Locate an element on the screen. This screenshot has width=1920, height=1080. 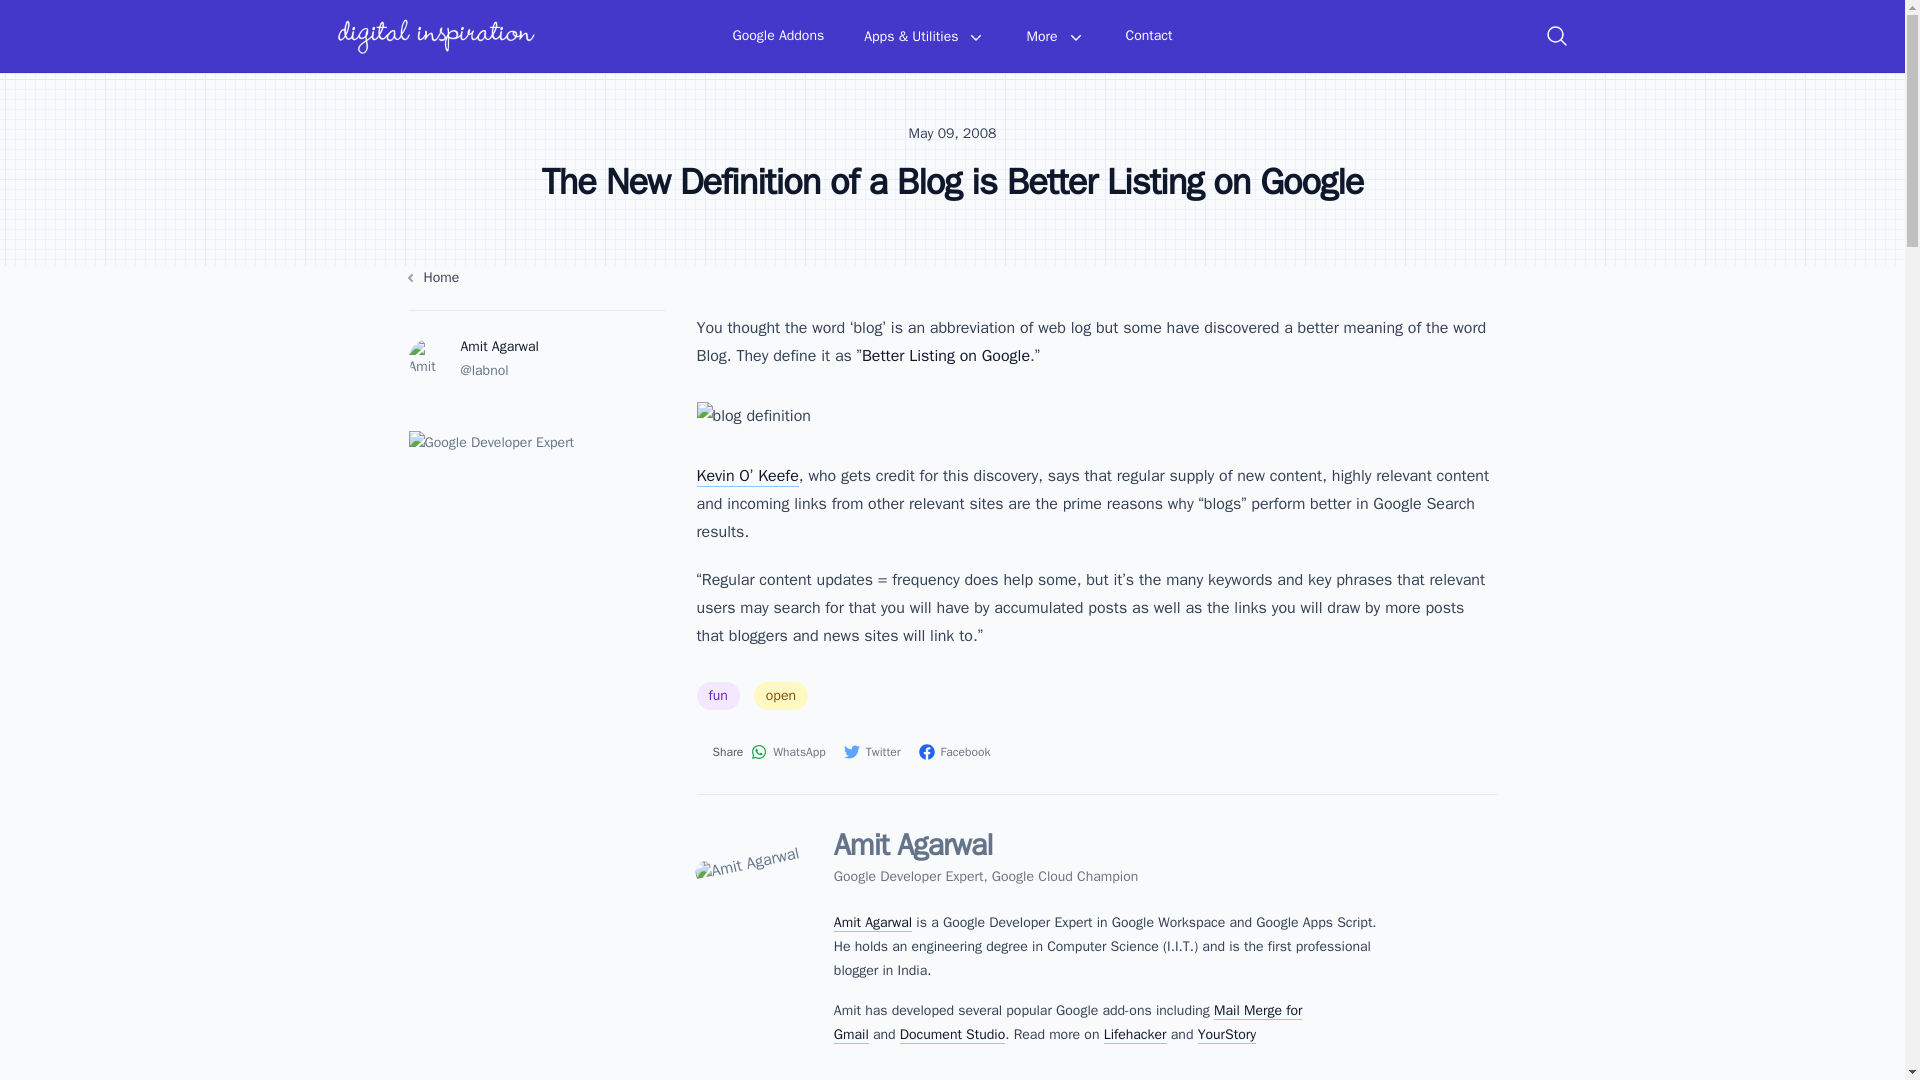
Google Addons is located at coordinates (779, 36).